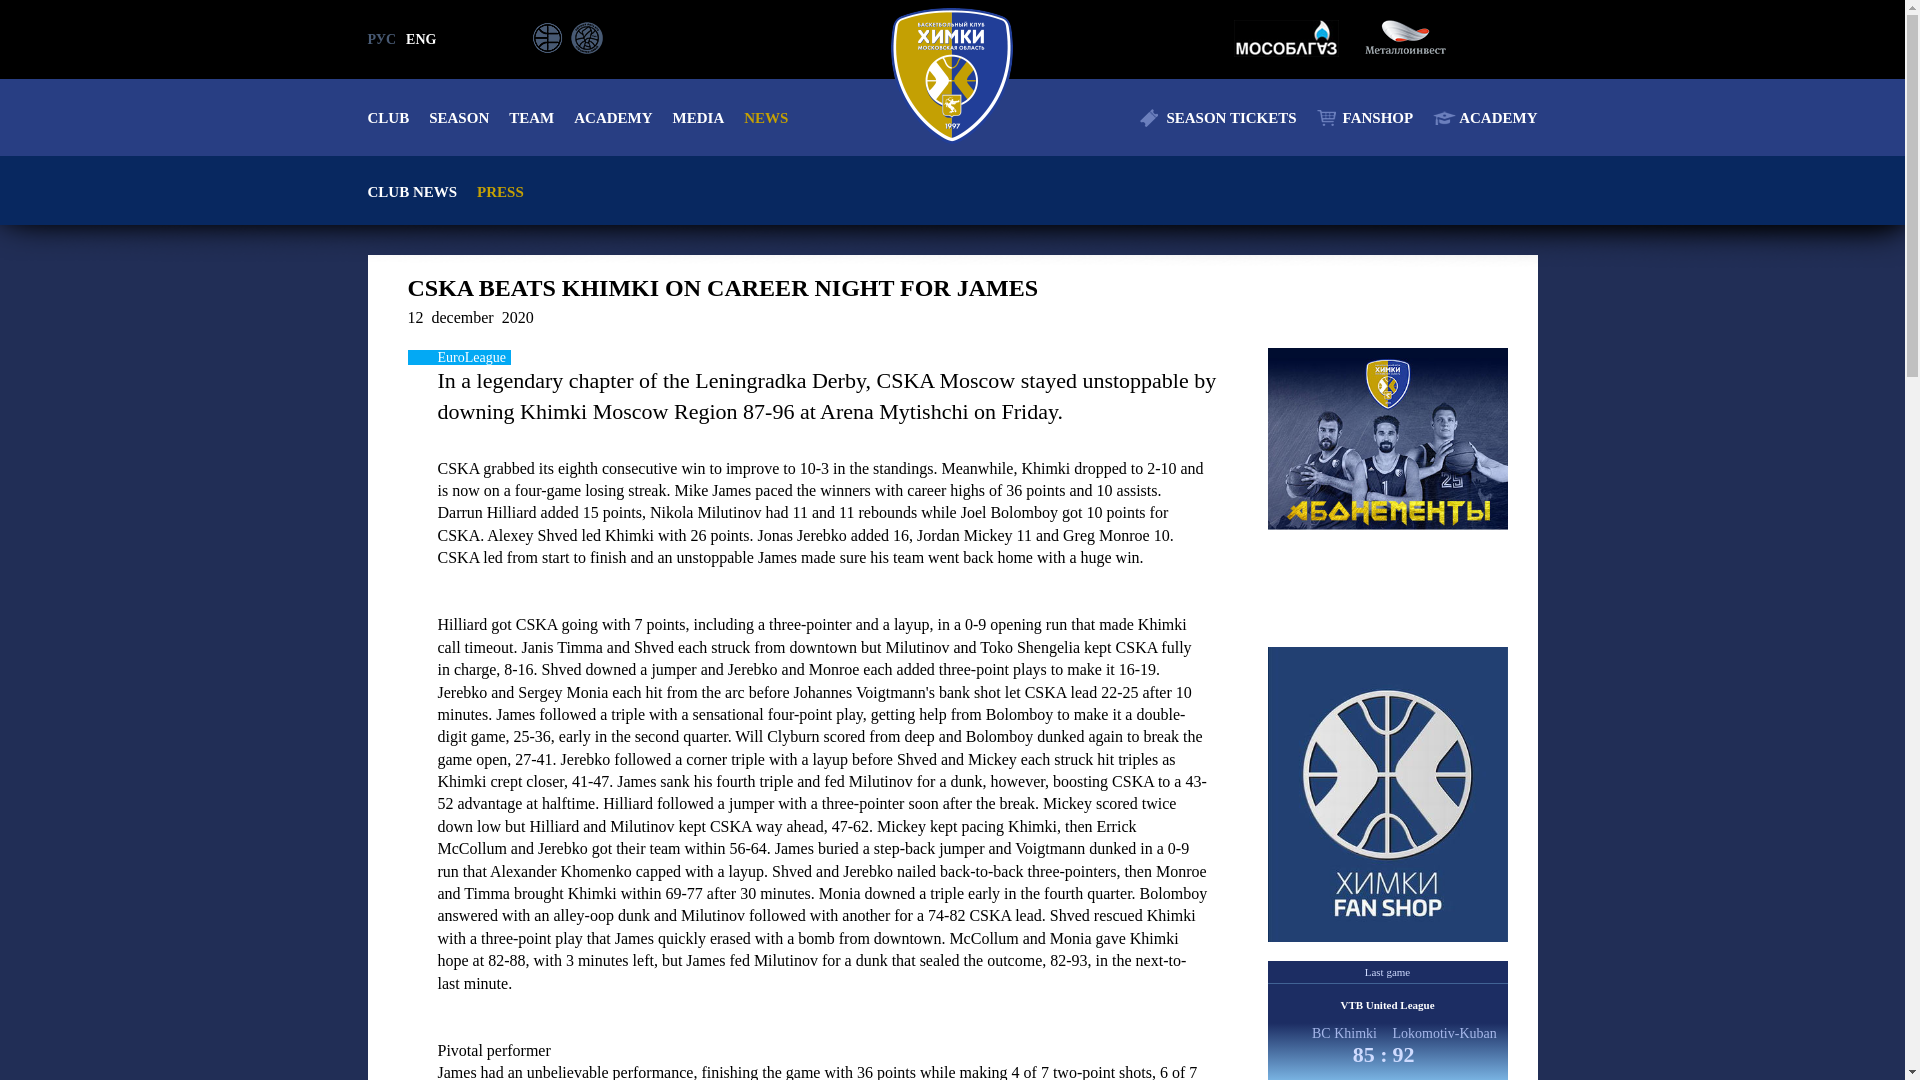  What do you see at coordinates (500, 192) in the screenshot?
I see `PRESS` at bounding box center [500, 192].